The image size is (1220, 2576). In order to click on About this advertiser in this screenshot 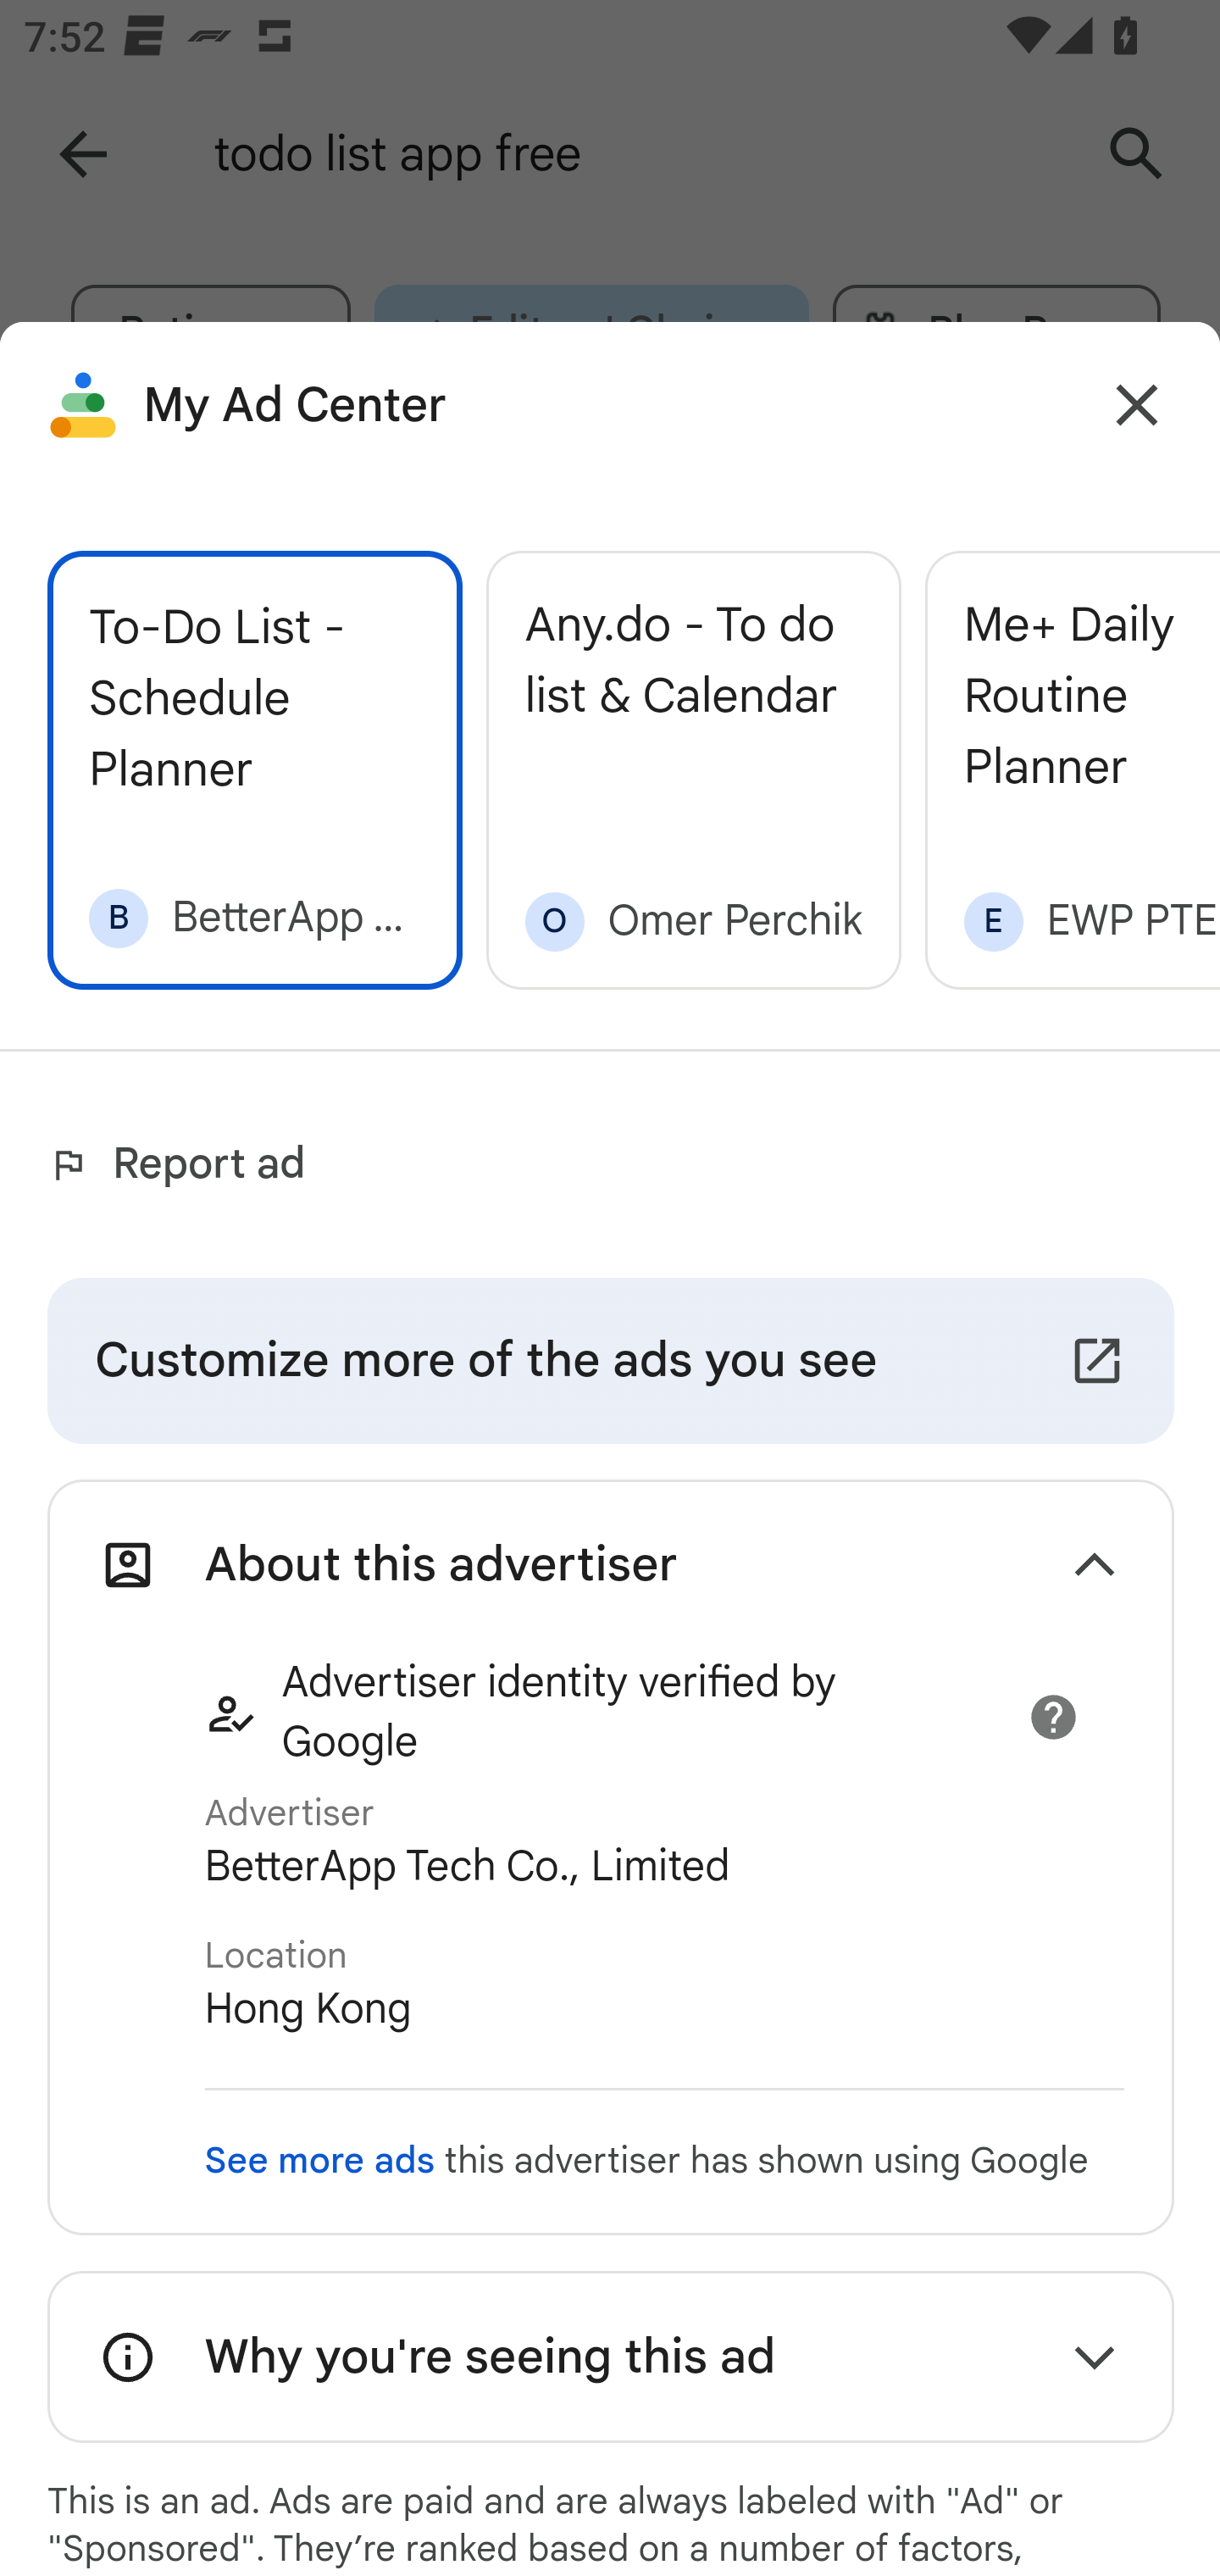, I will do `click(610, 1566)`.